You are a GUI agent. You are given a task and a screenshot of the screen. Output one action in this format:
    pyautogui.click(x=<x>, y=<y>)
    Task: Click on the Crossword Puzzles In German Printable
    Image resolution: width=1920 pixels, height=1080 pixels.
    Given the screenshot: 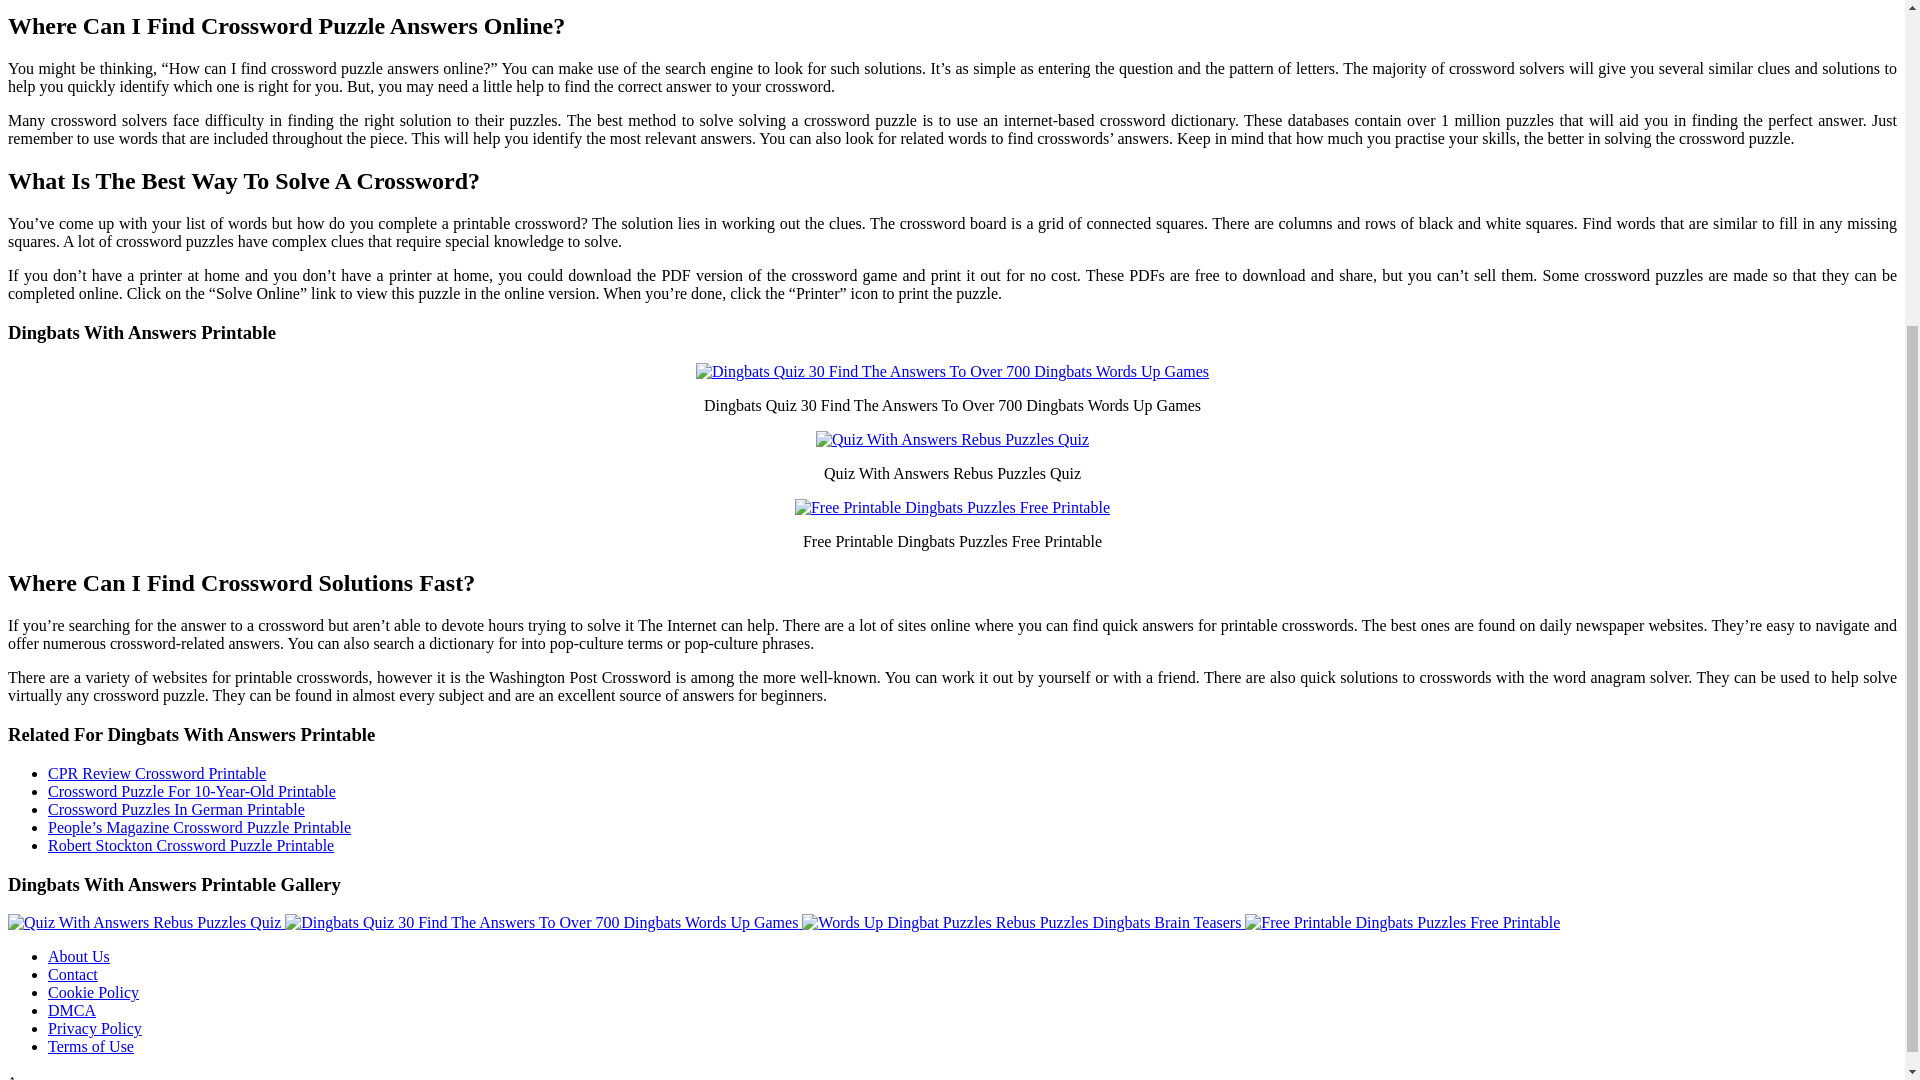 What is the action you would take?
    pyautogui.click(x=176, y=809)
    